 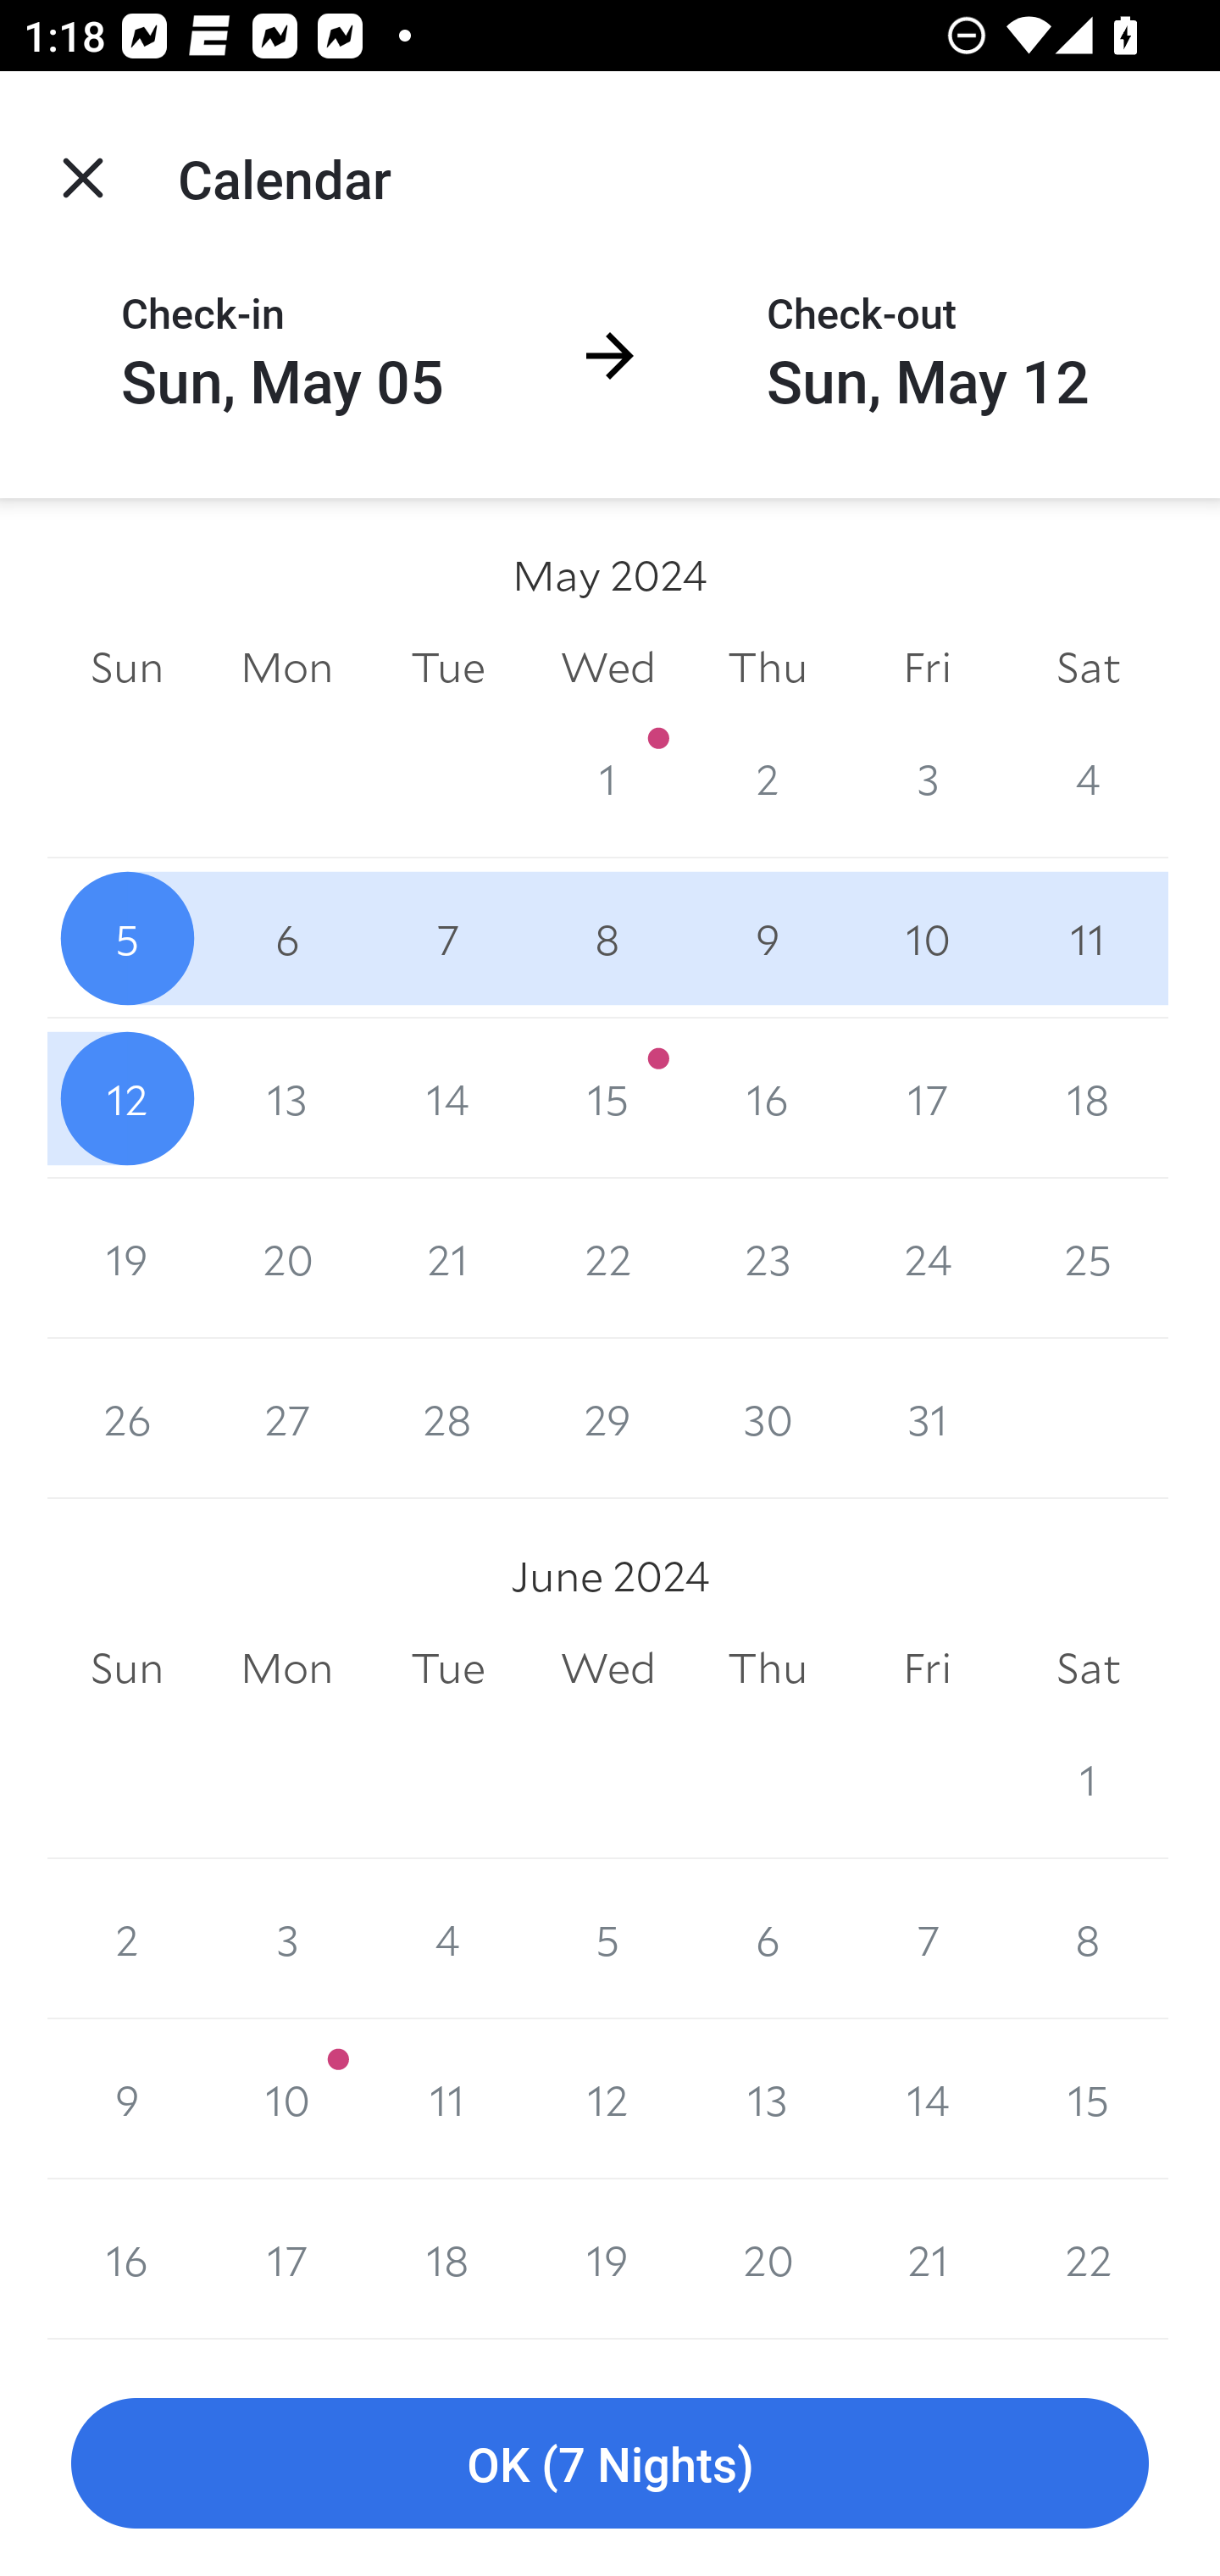 I want to click on Fri, so click(x=927, y=666).